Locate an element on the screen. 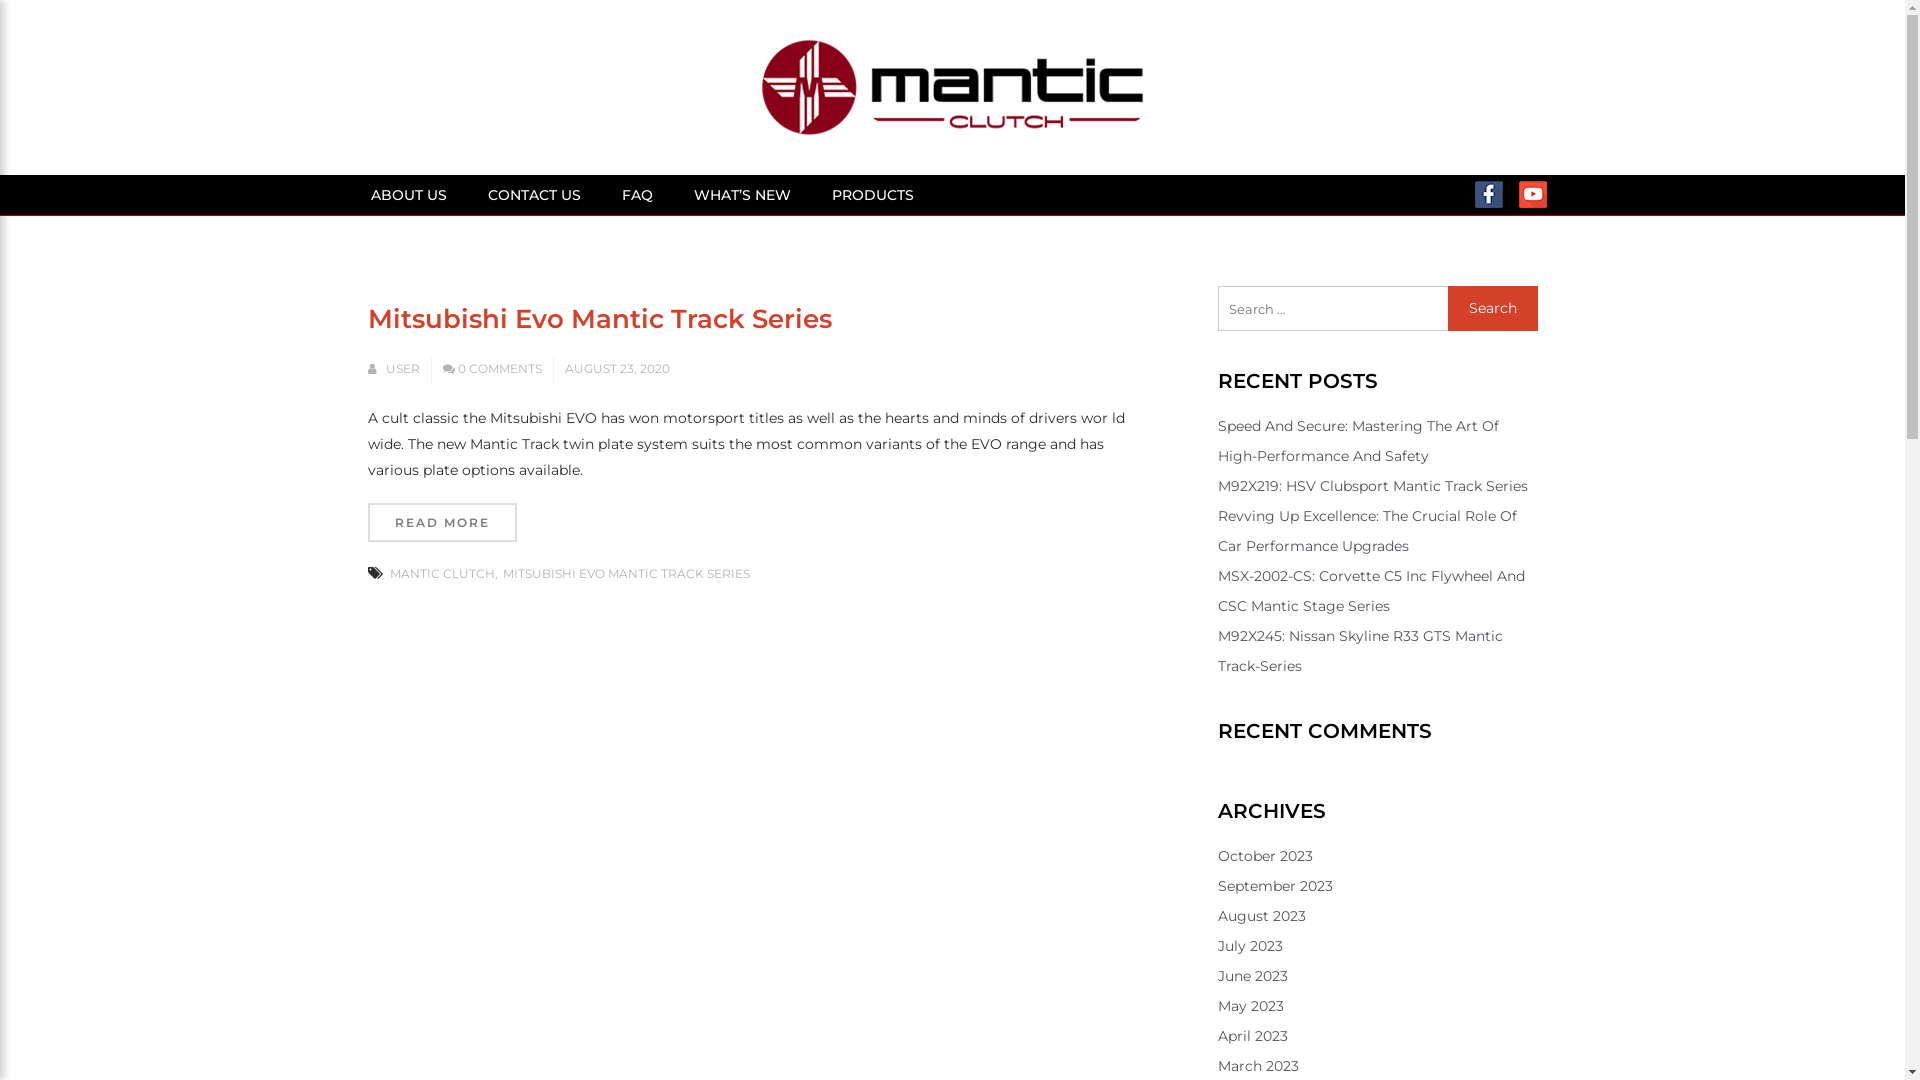 This screenshot has width=1920, height=1080. October 2023 is located at coordinates (1266, 856).